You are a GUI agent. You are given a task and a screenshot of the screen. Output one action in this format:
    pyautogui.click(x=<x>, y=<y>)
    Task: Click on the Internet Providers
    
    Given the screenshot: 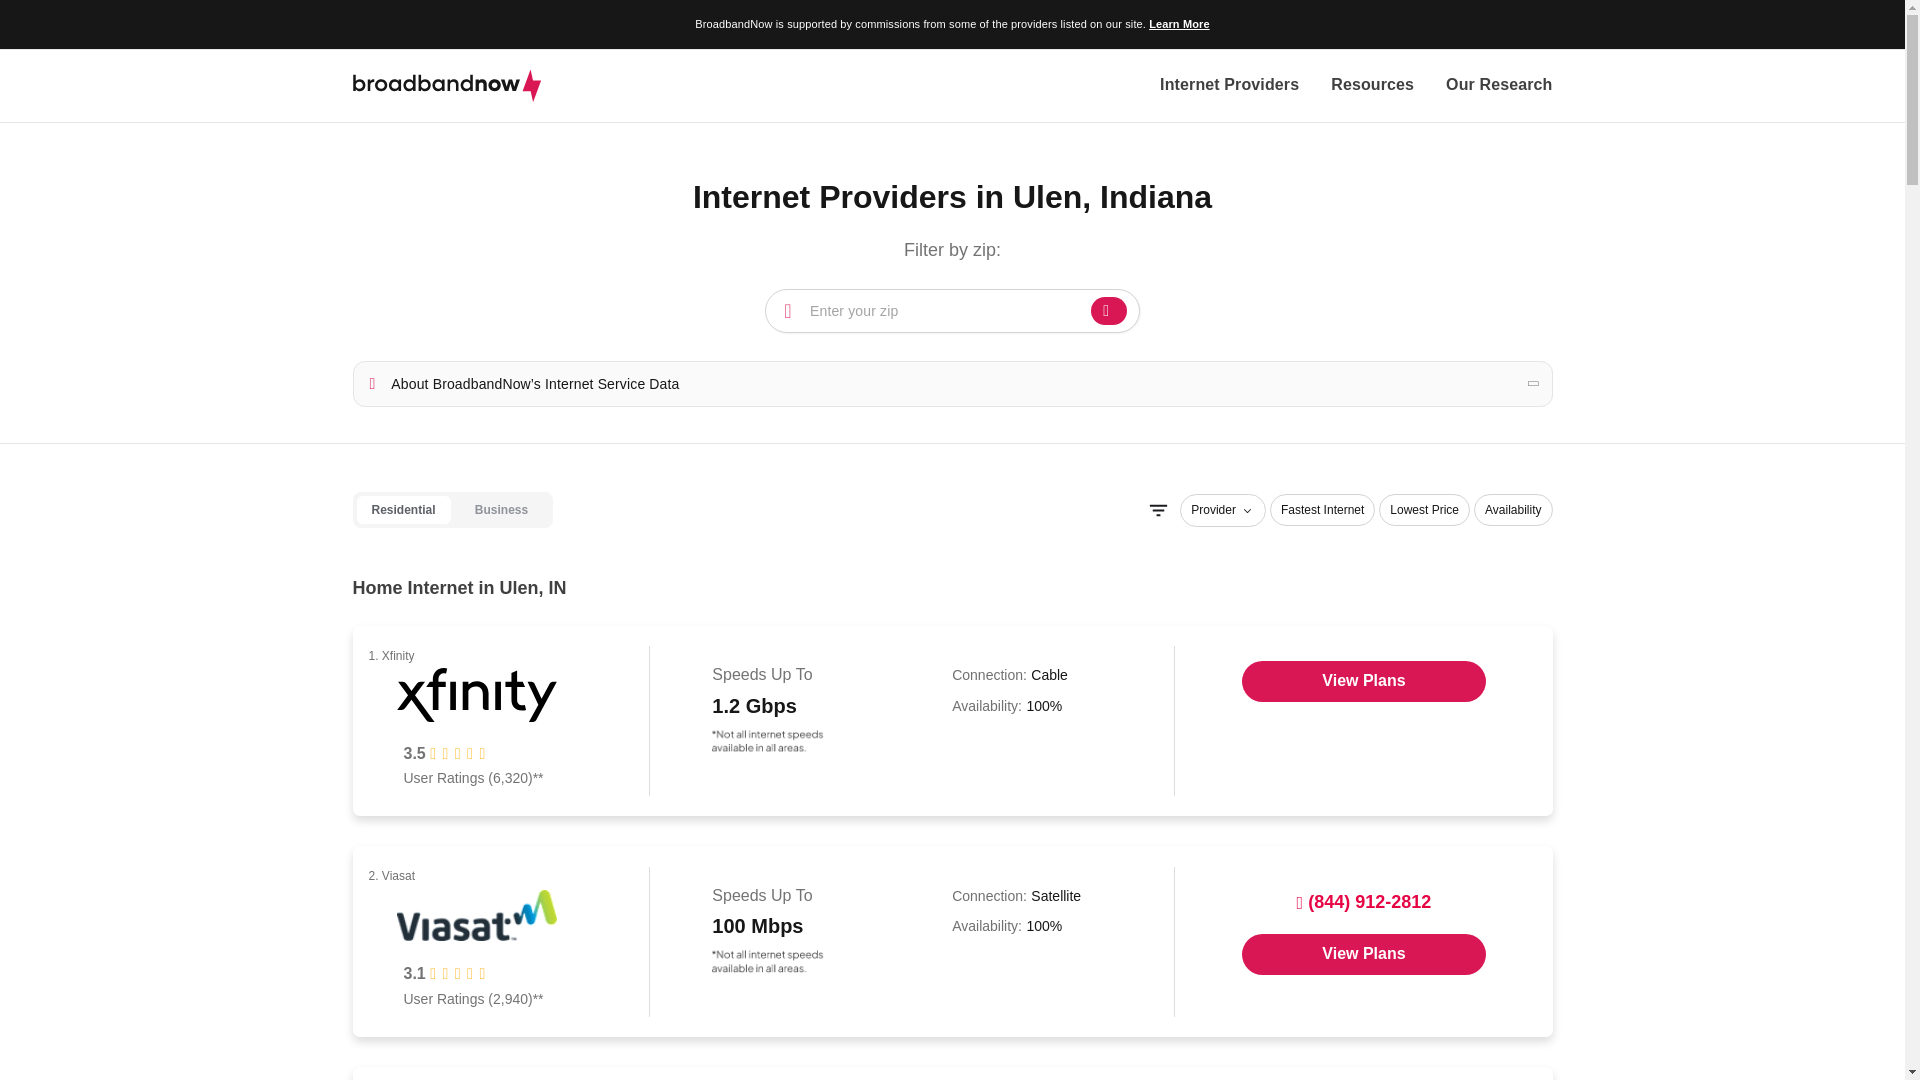 What is the action you would take?
    pyautogui.click(x=1229, y=86)
    